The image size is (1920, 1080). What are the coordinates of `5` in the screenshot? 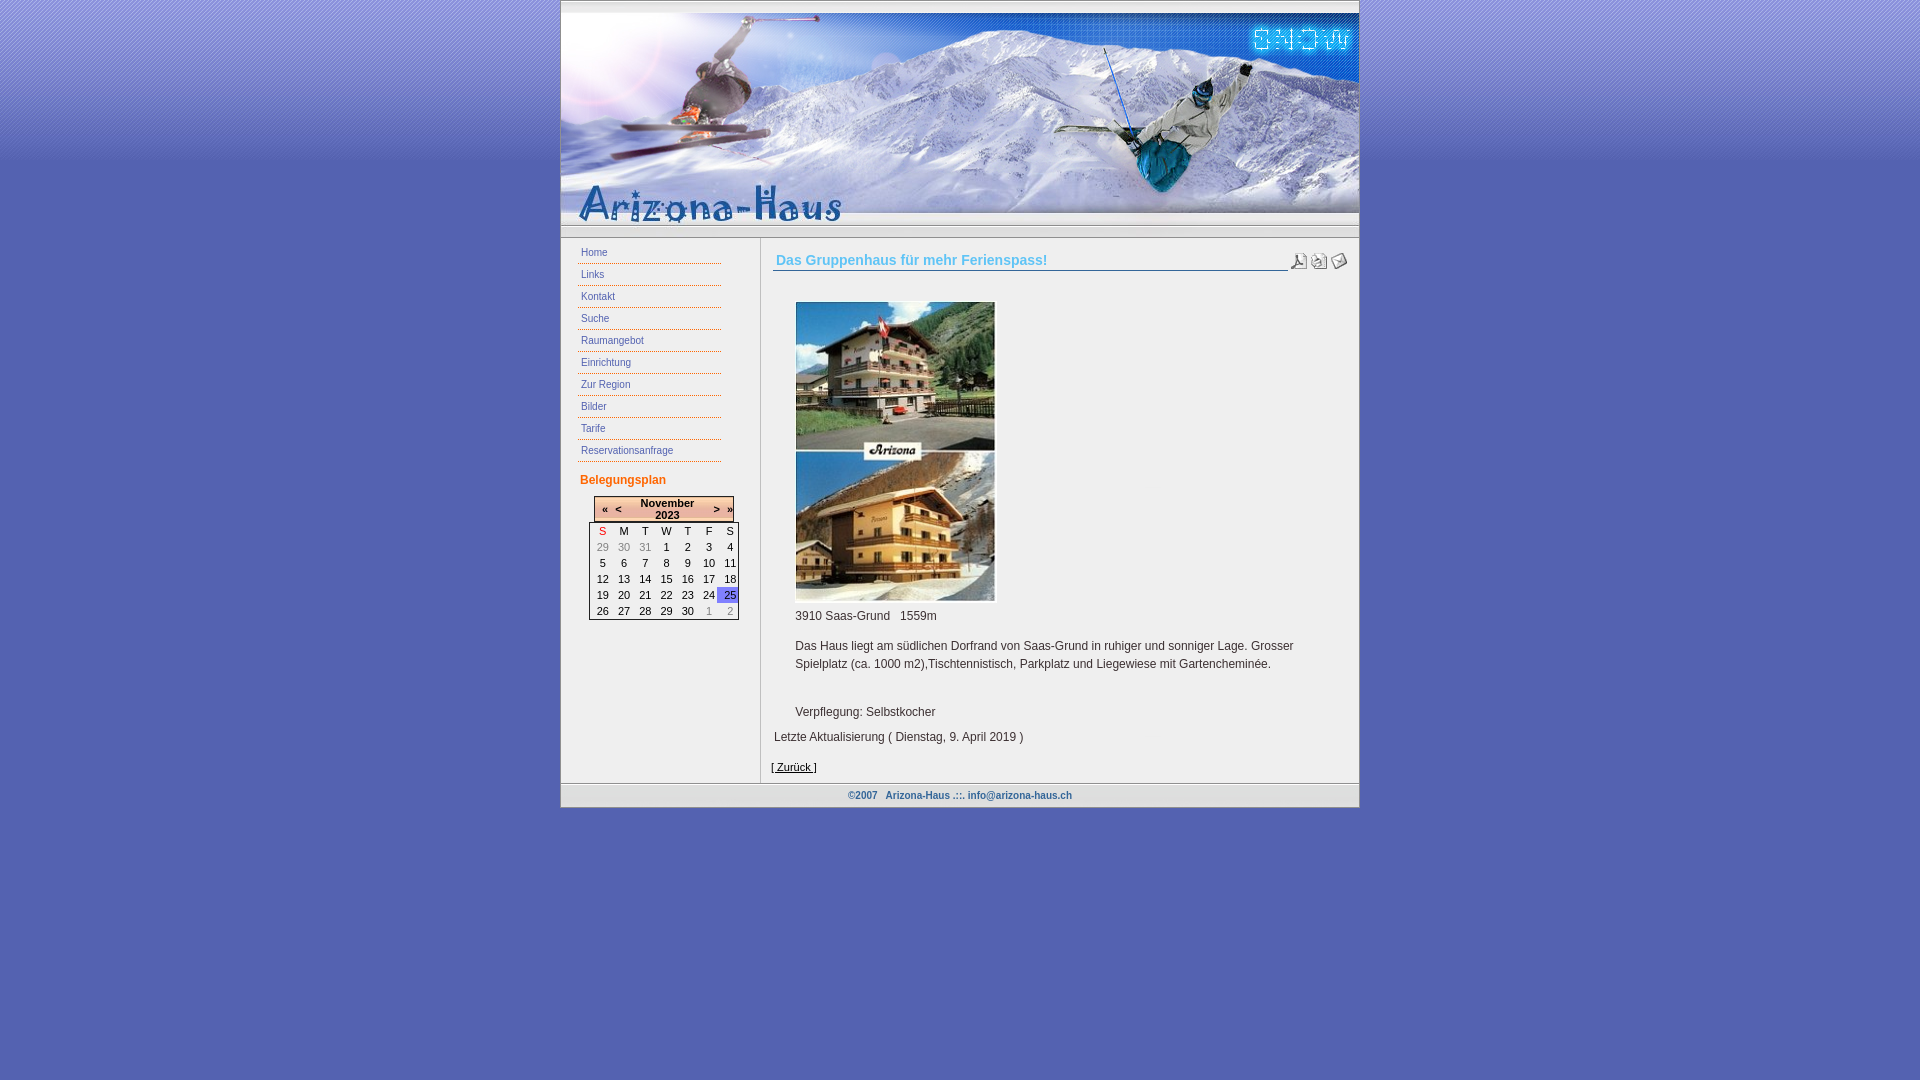 It's located at (603, 563).